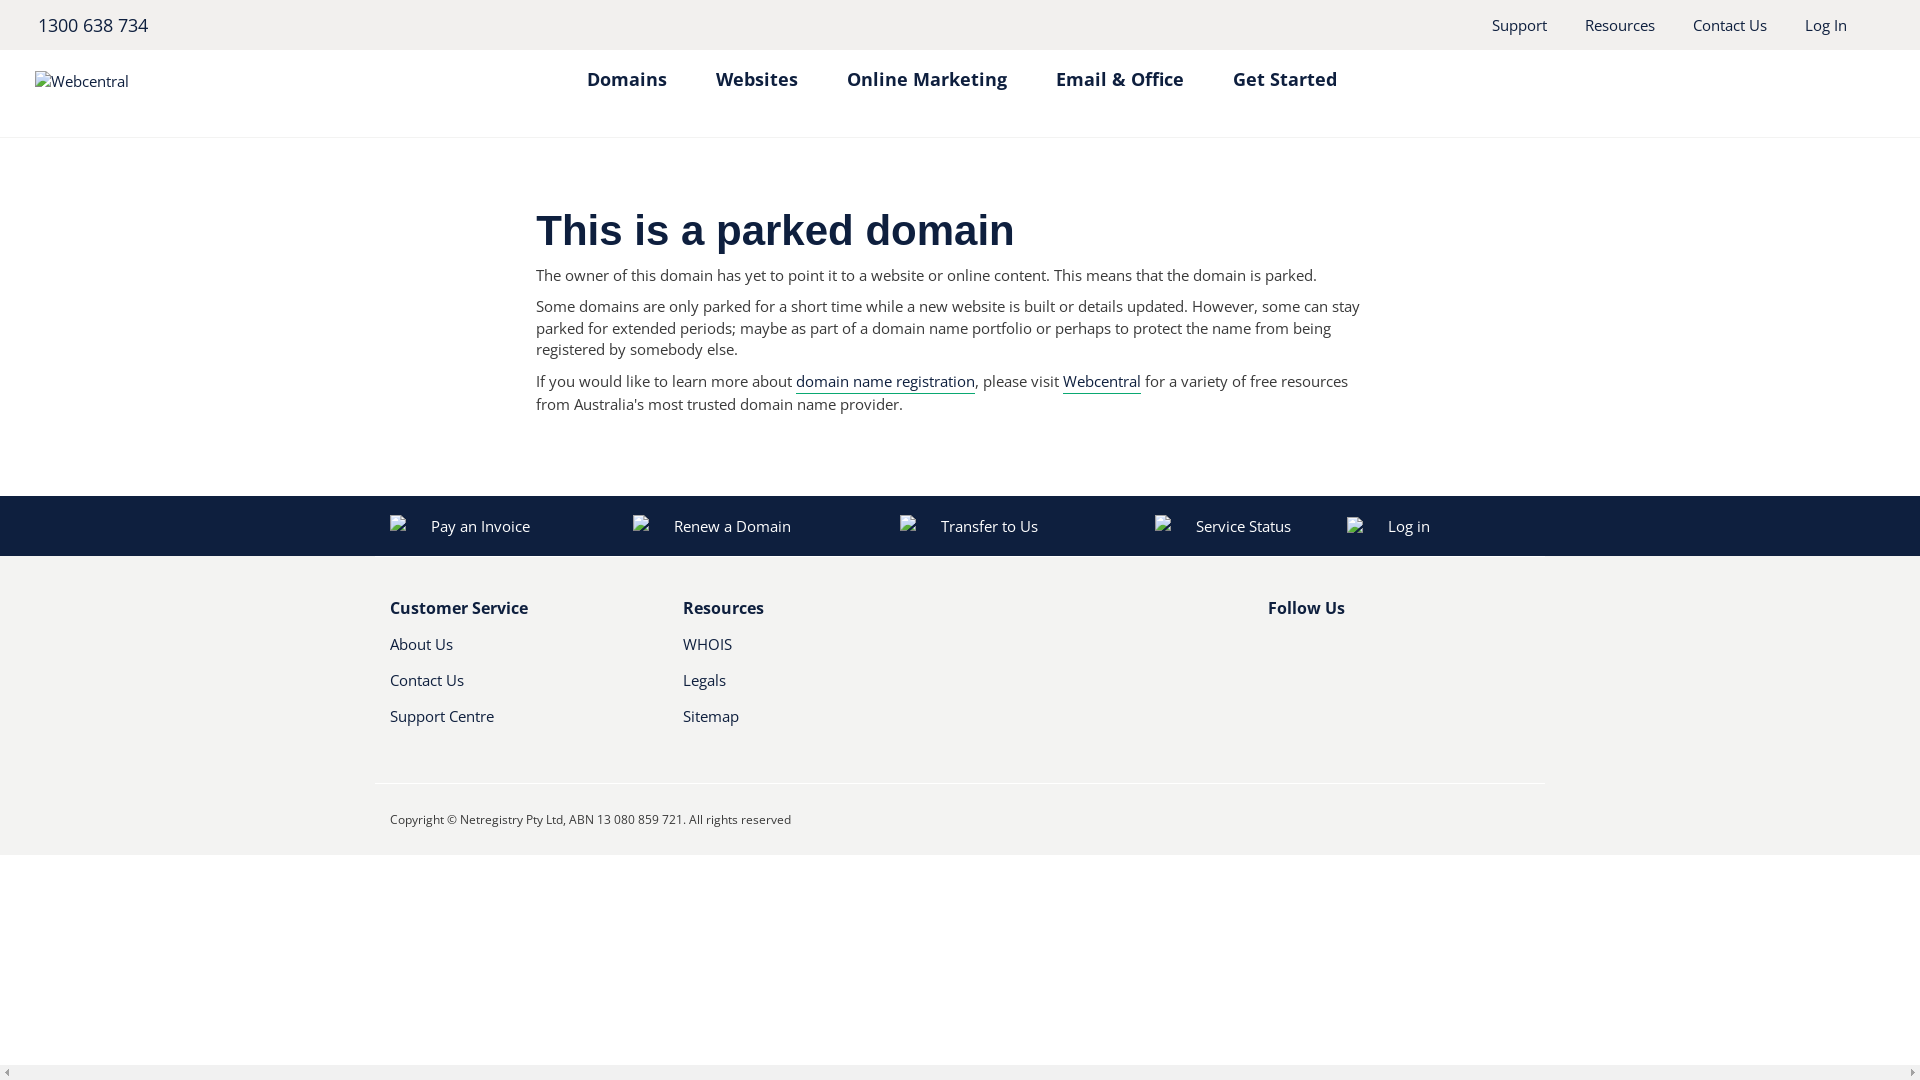  I want to click on Websites, so click(757, 70).